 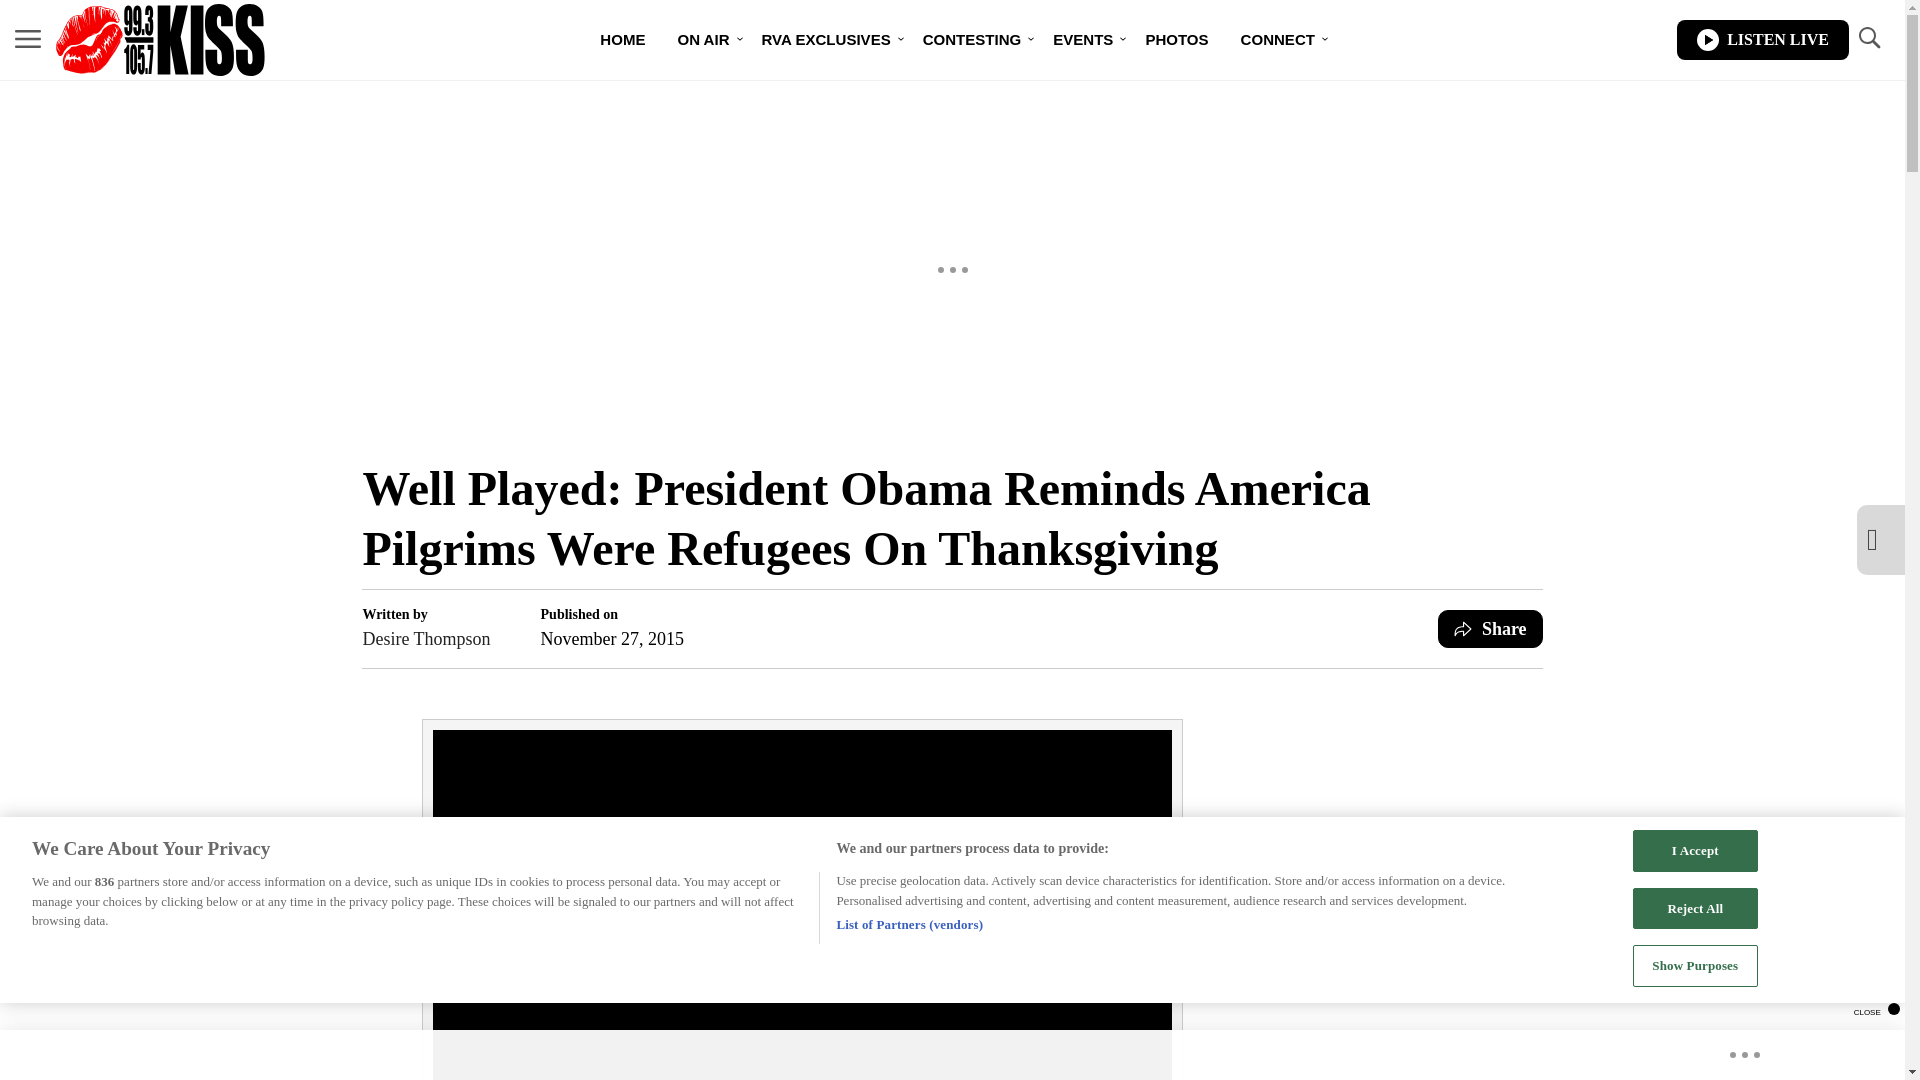 What do you see at coordinates (1868, 40) in the screenshot?
I see `TOGGLE SEARCH` at bounding box center [1868, 40].